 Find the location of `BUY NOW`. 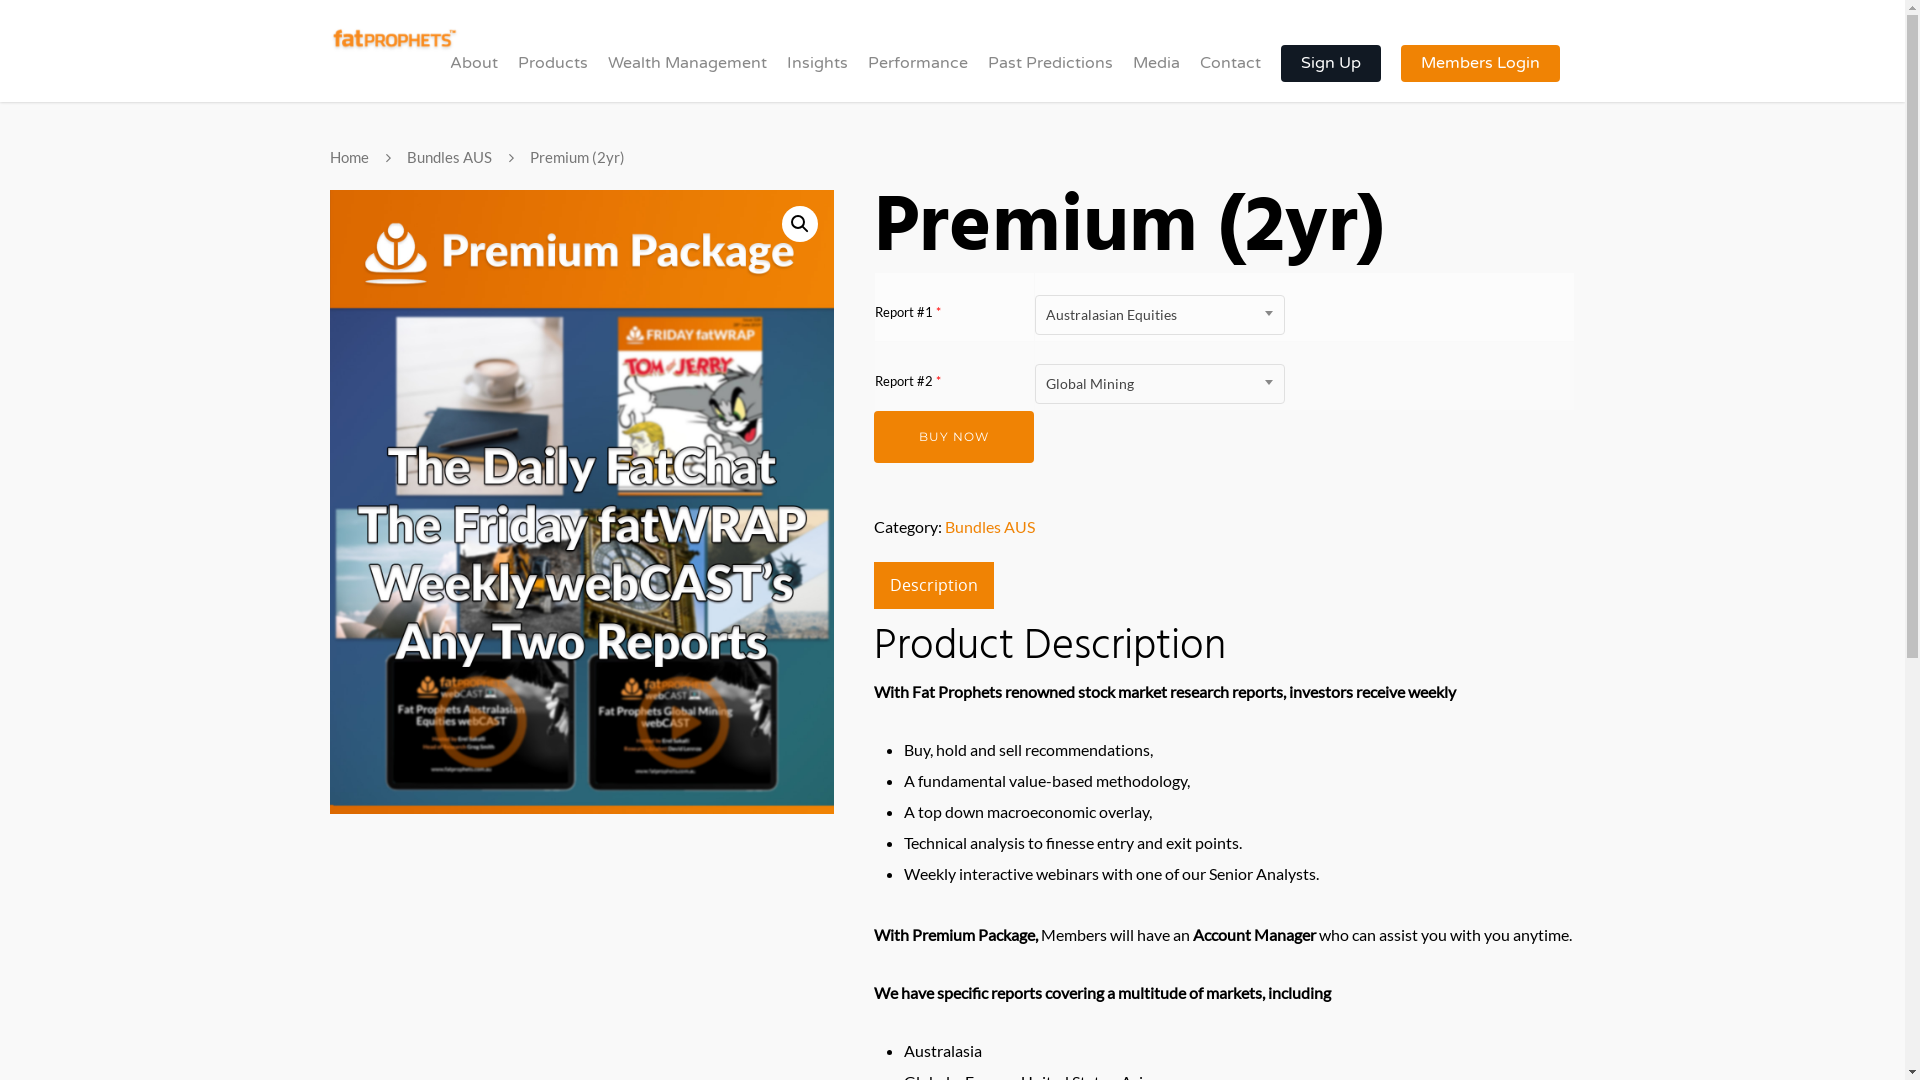

BUY NOW is located at coordinates (954, 437).